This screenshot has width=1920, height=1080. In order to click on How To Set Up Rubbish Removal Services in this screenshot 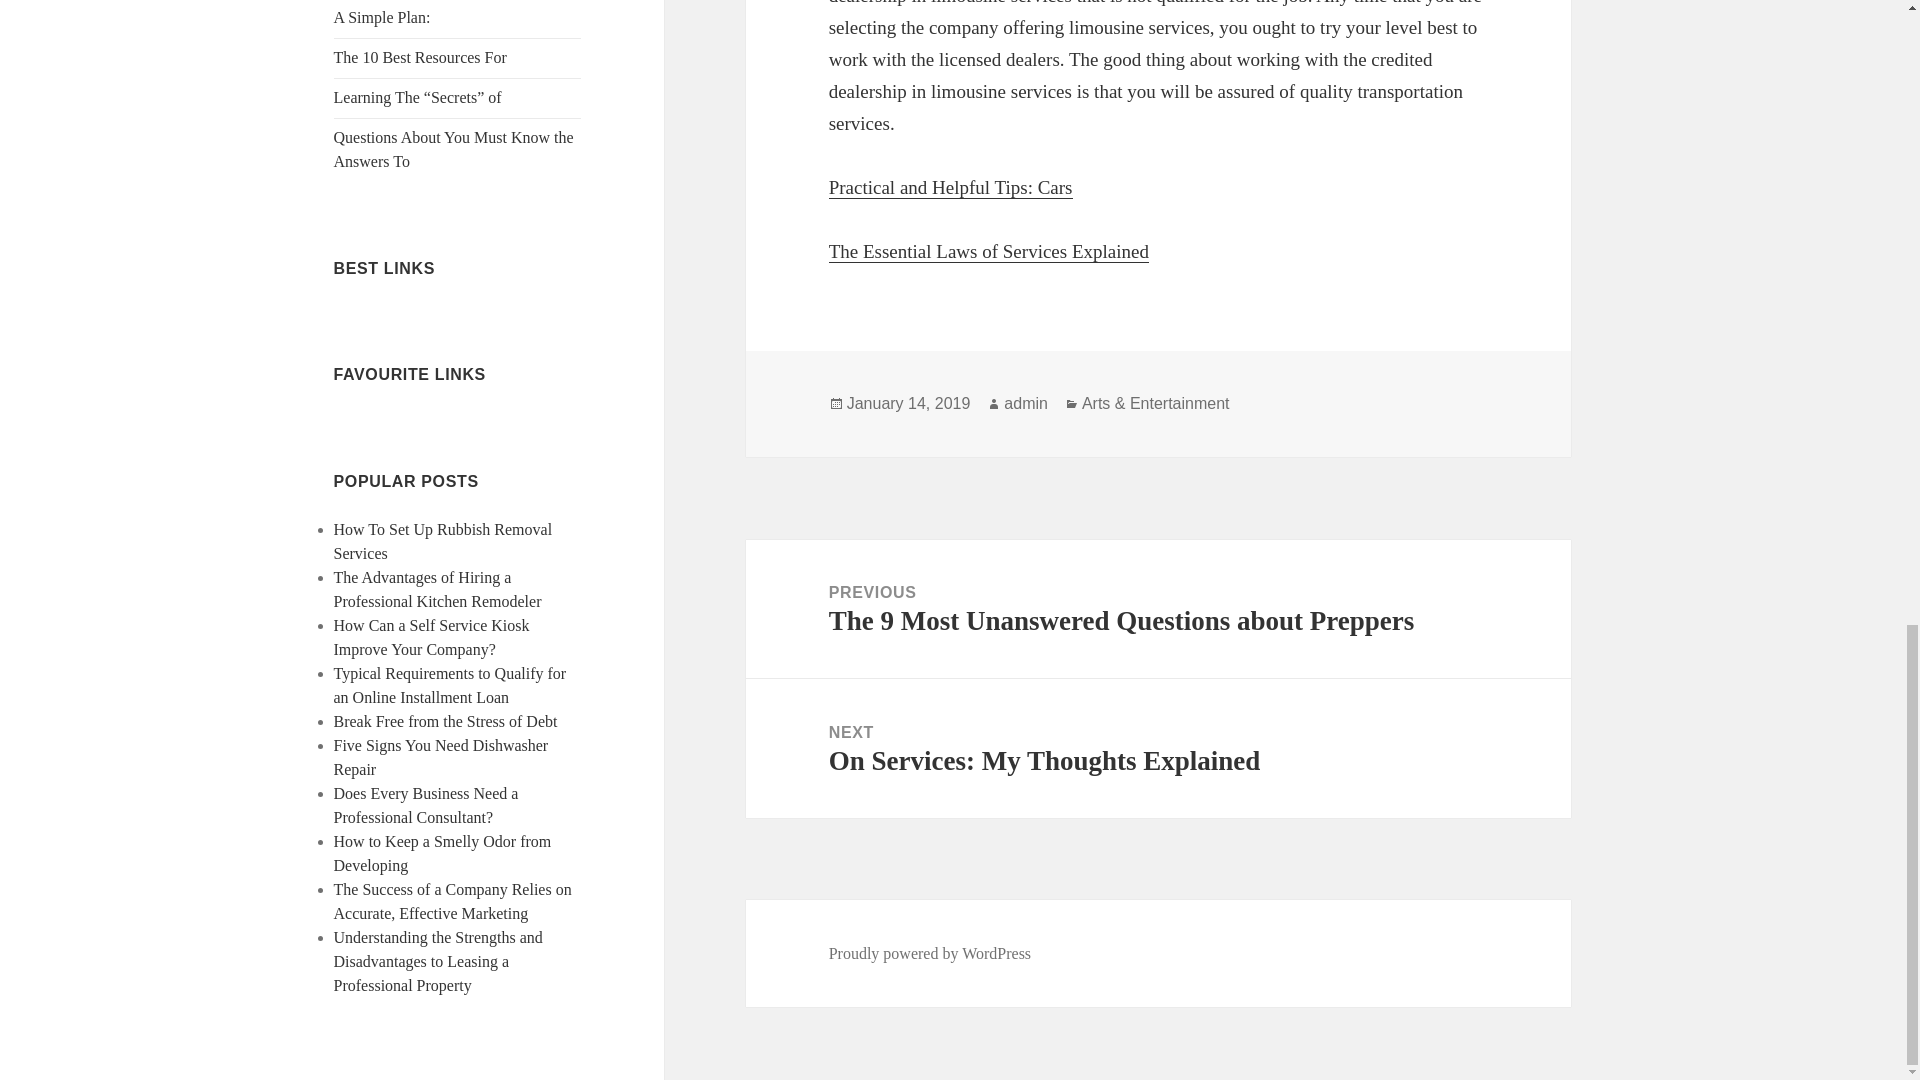, I will do `click(443, 540)`.